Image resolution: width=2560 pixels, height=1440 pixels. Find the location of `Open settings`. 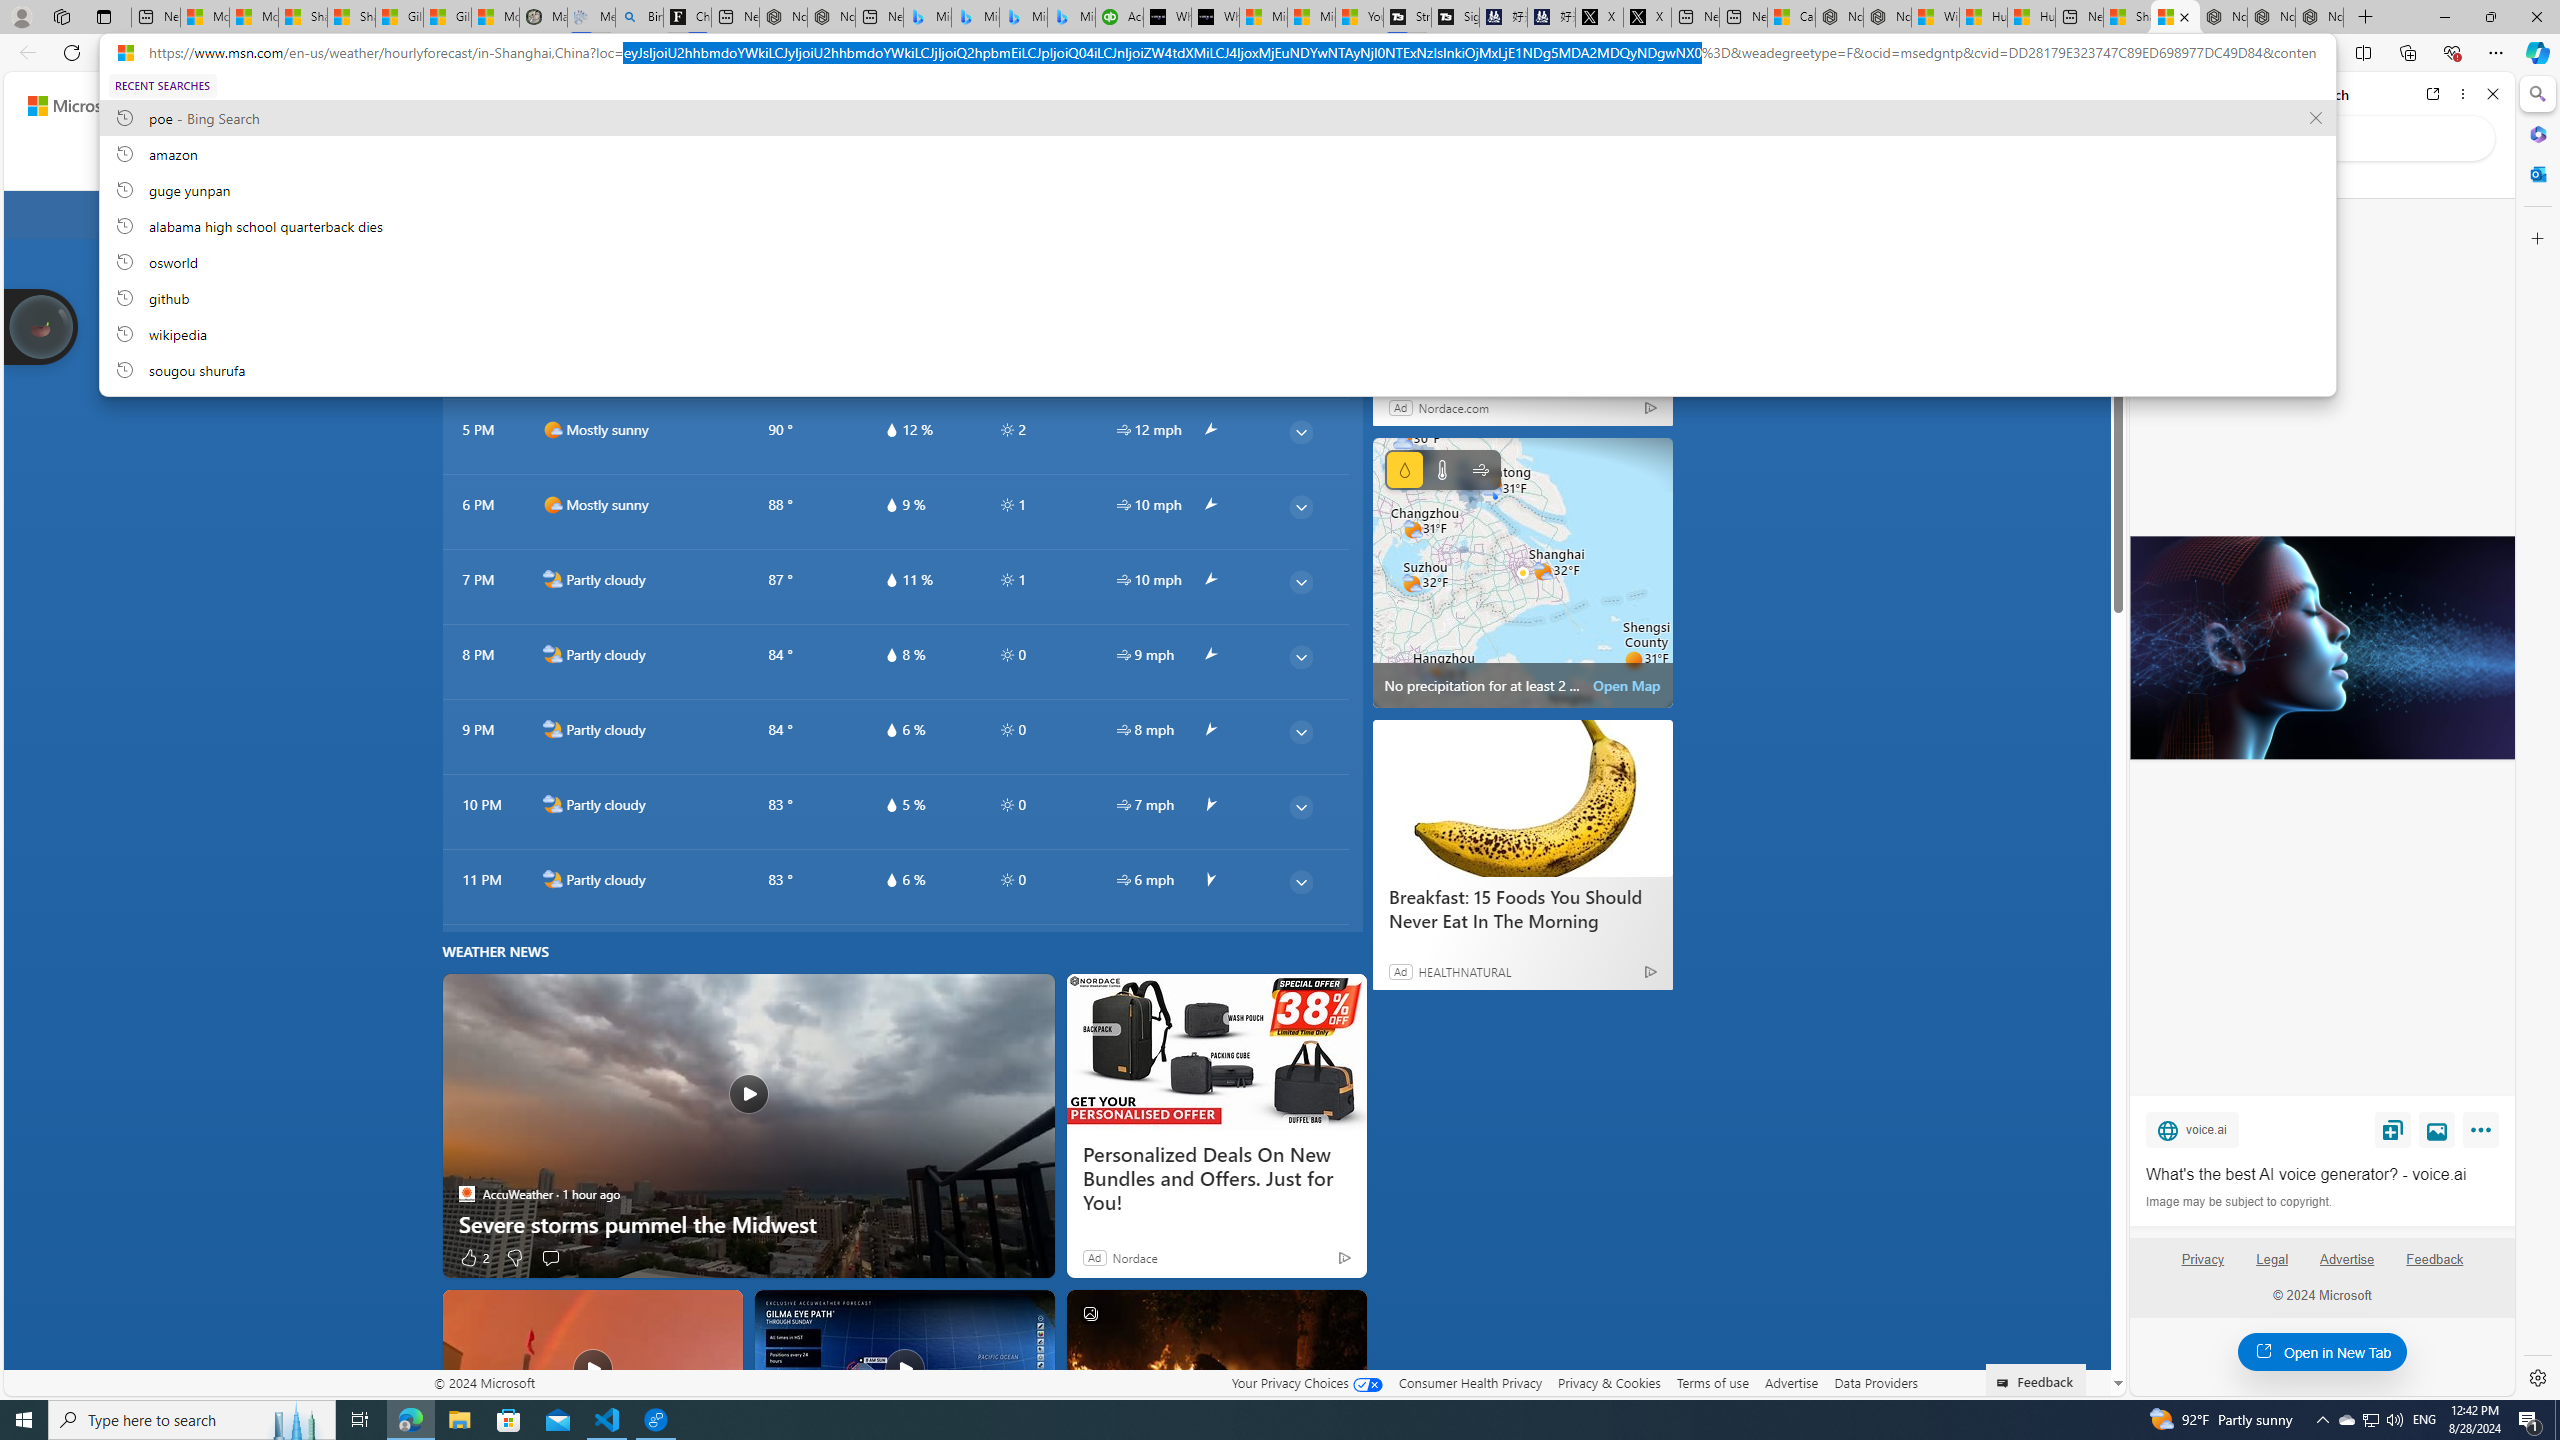

Open settings is located at coordinates (2067, 106).